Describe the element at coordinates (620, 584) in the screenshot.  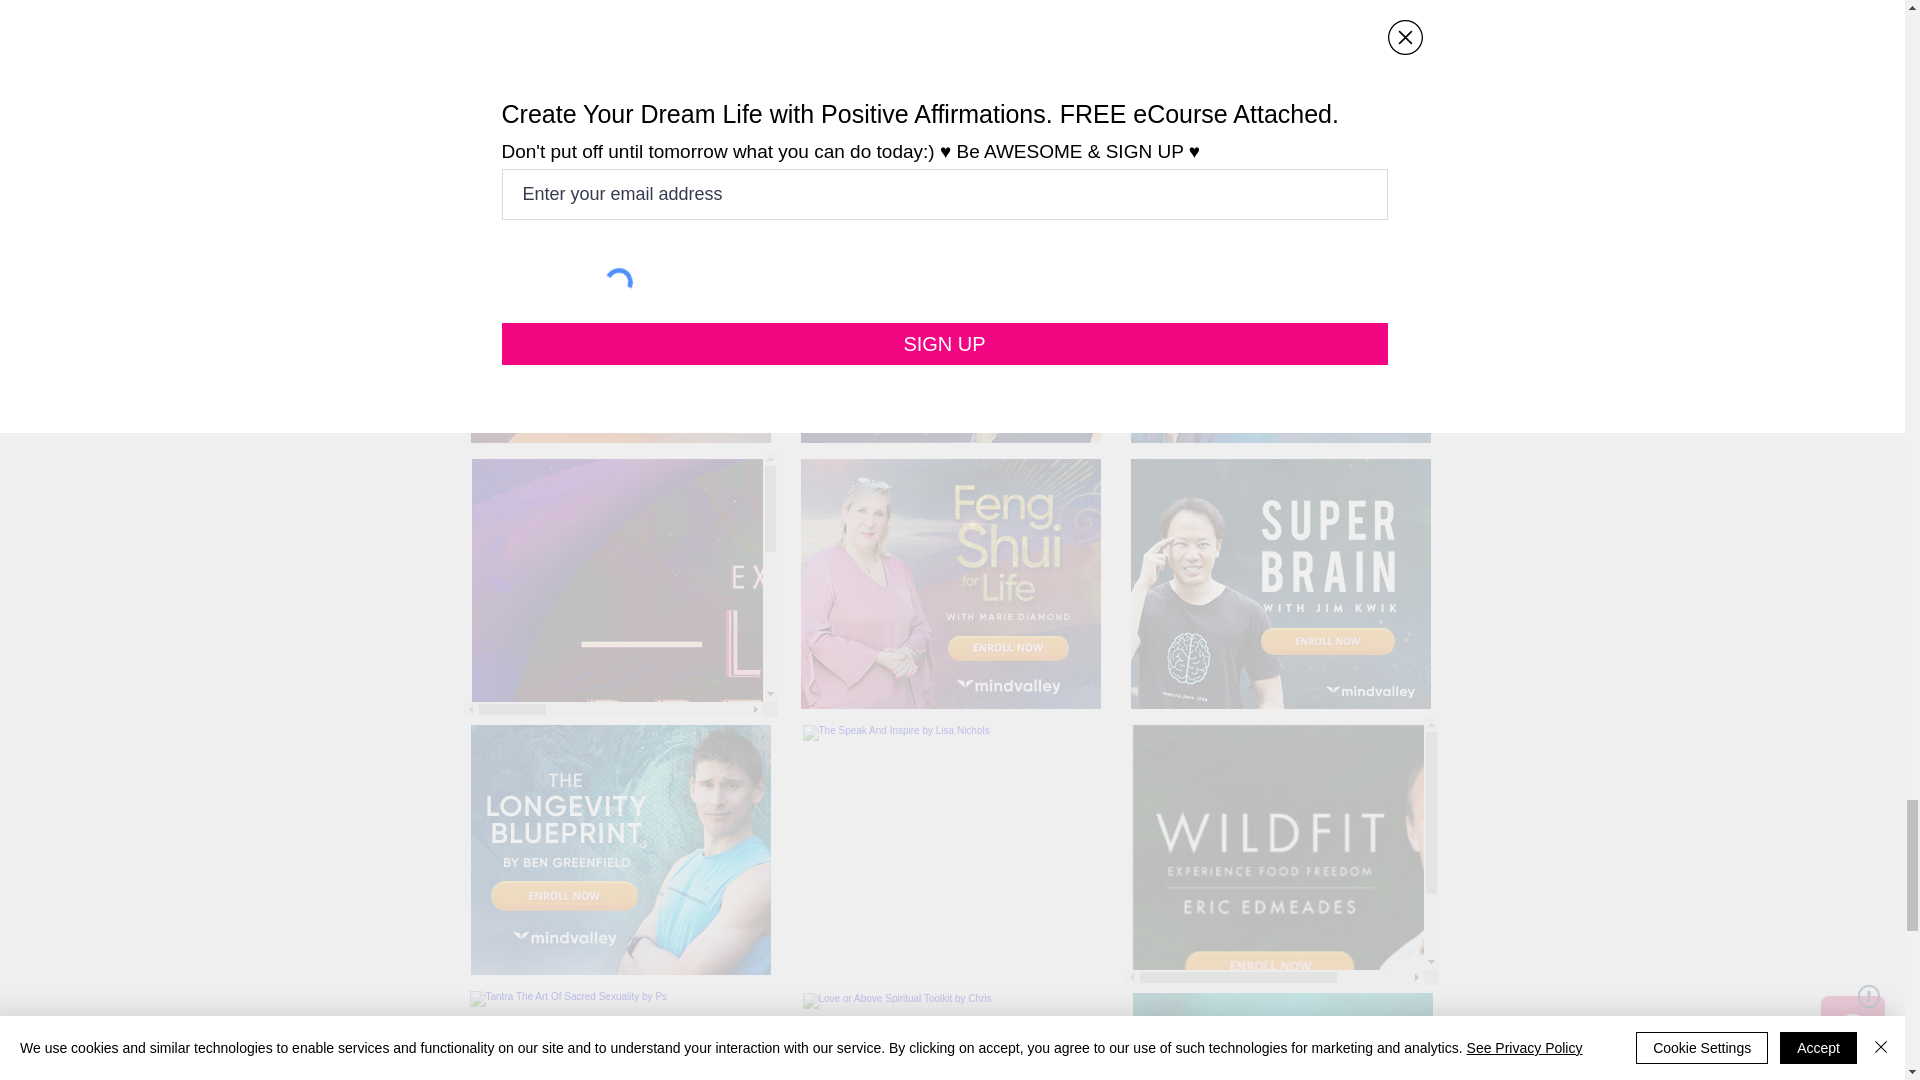
I see `Embedded Content` at that location.